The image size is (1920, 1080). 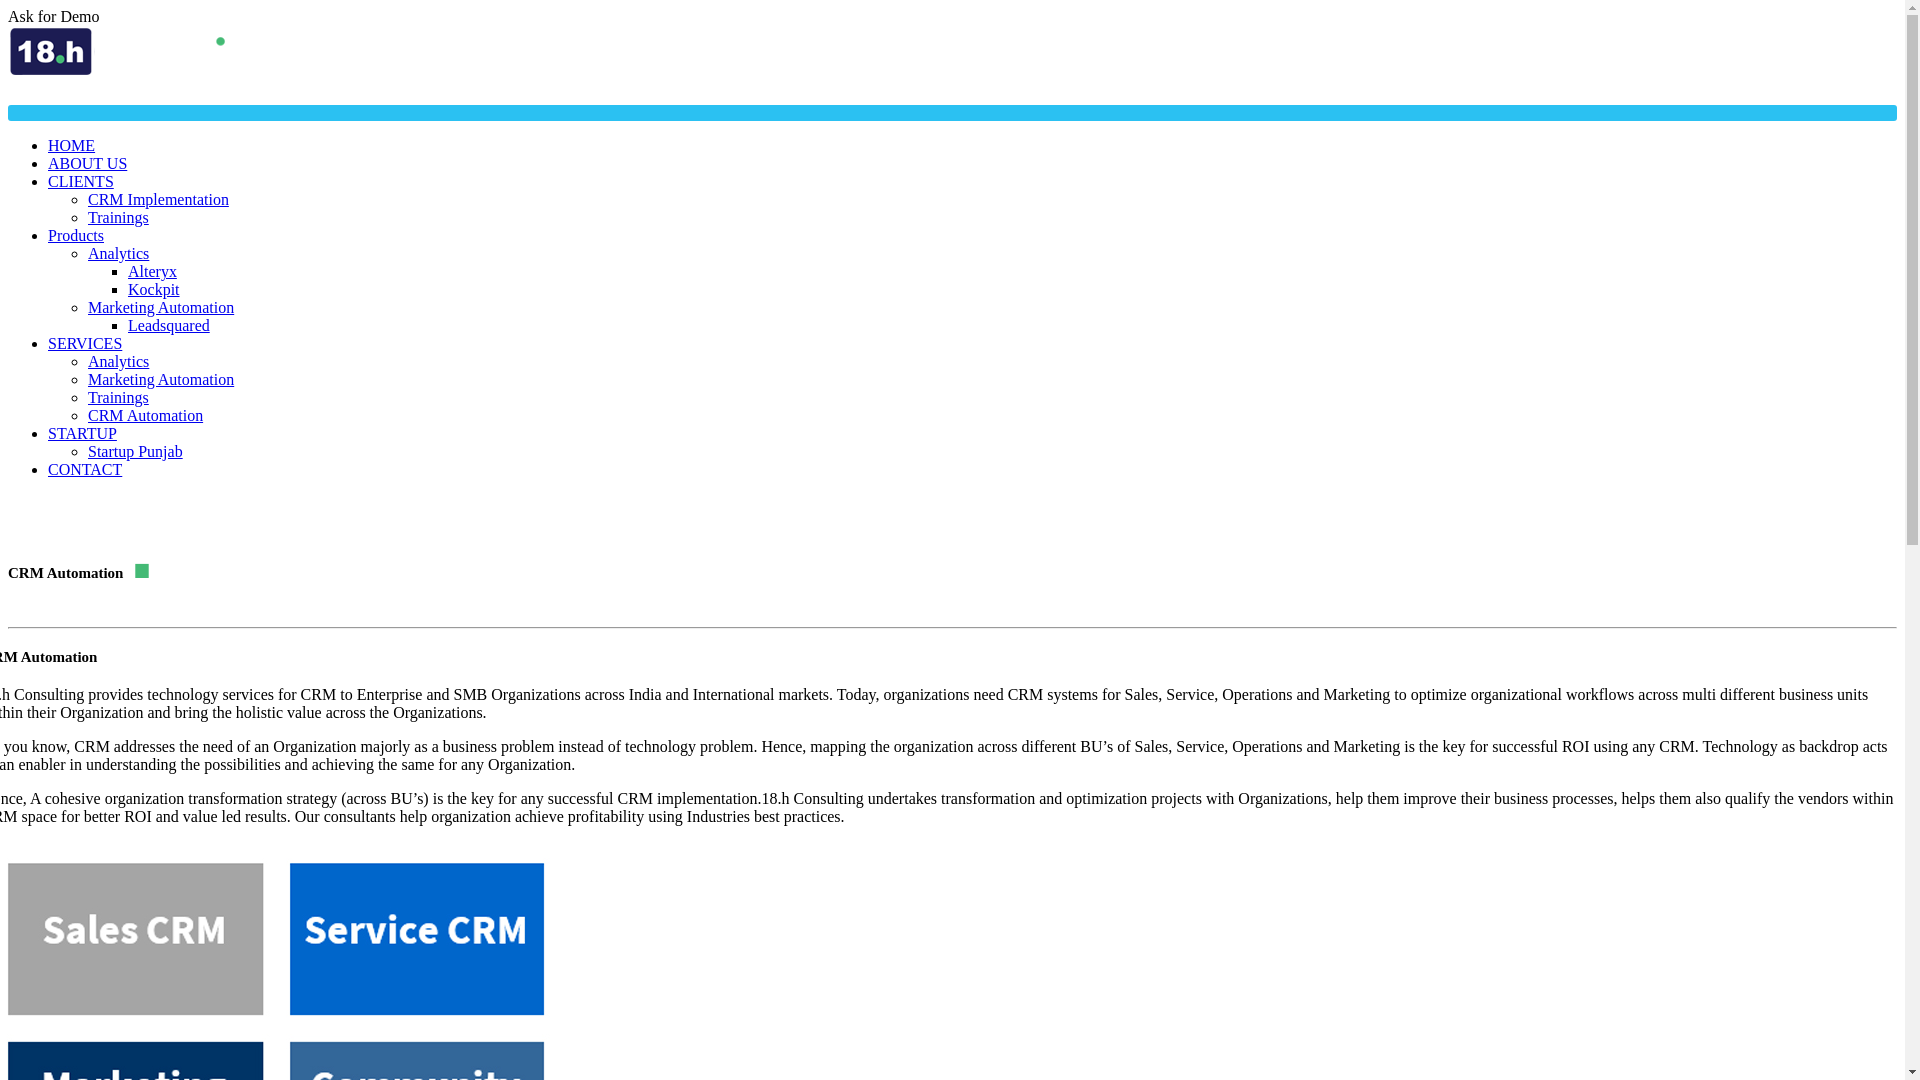 What do you see at coordinates (154, 290) in the screenshot?
I see `Kockpit` at bounding box center [154, 290].